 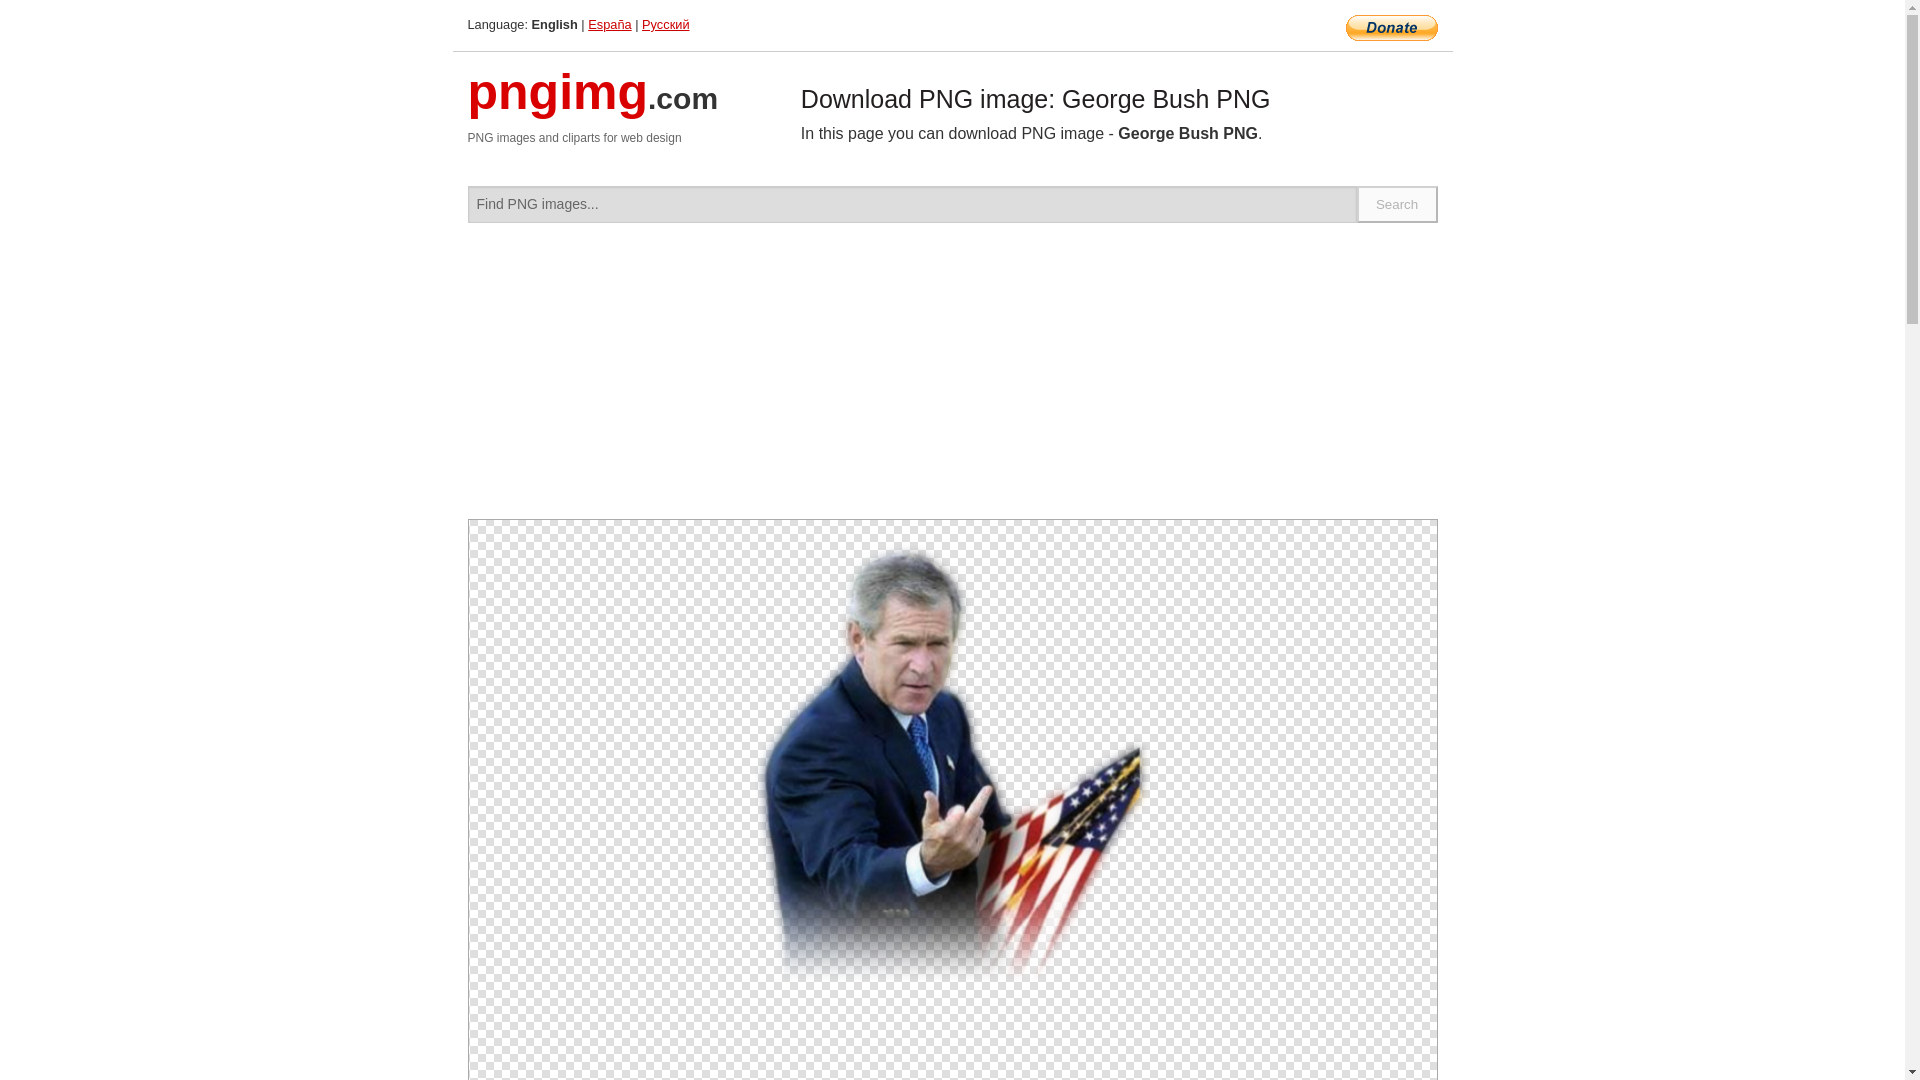 I want to click on pngimg.com, so click(x=593, y=104).